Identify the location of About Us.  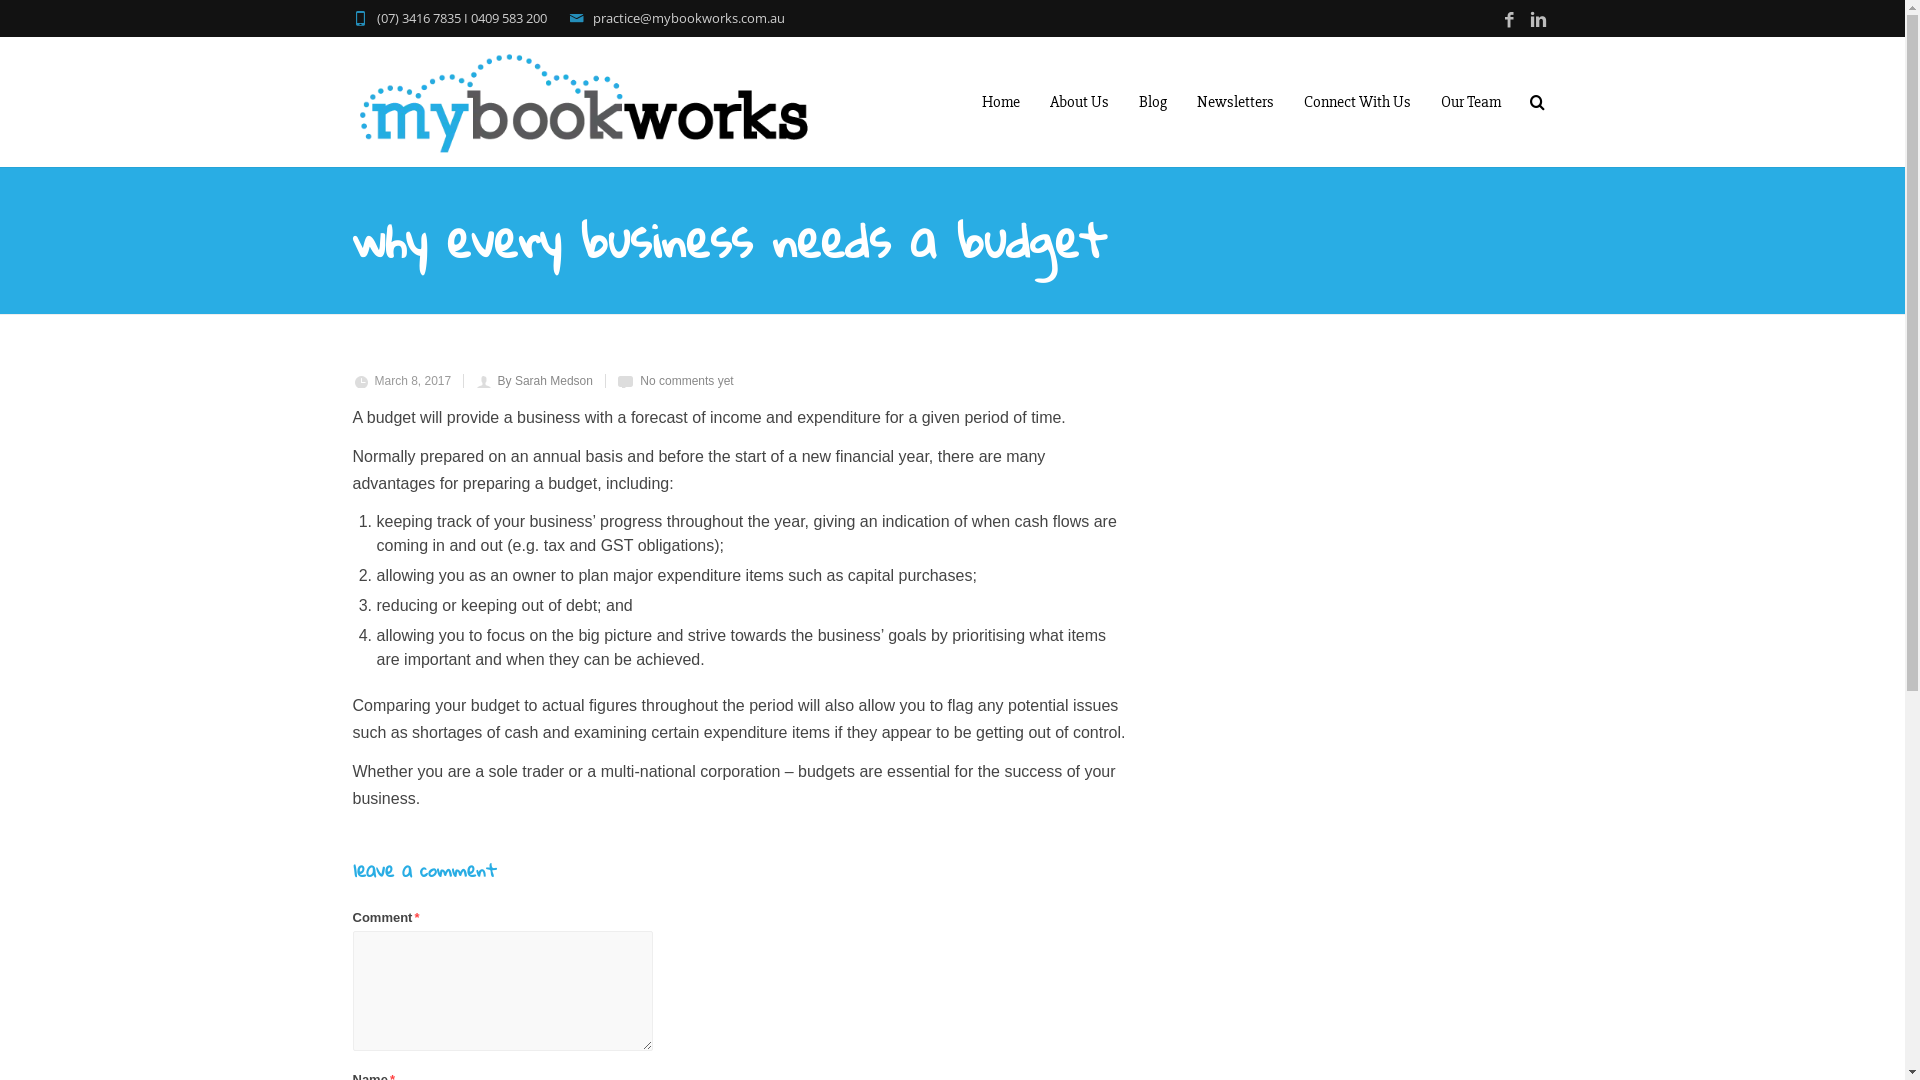
(1078, 102).